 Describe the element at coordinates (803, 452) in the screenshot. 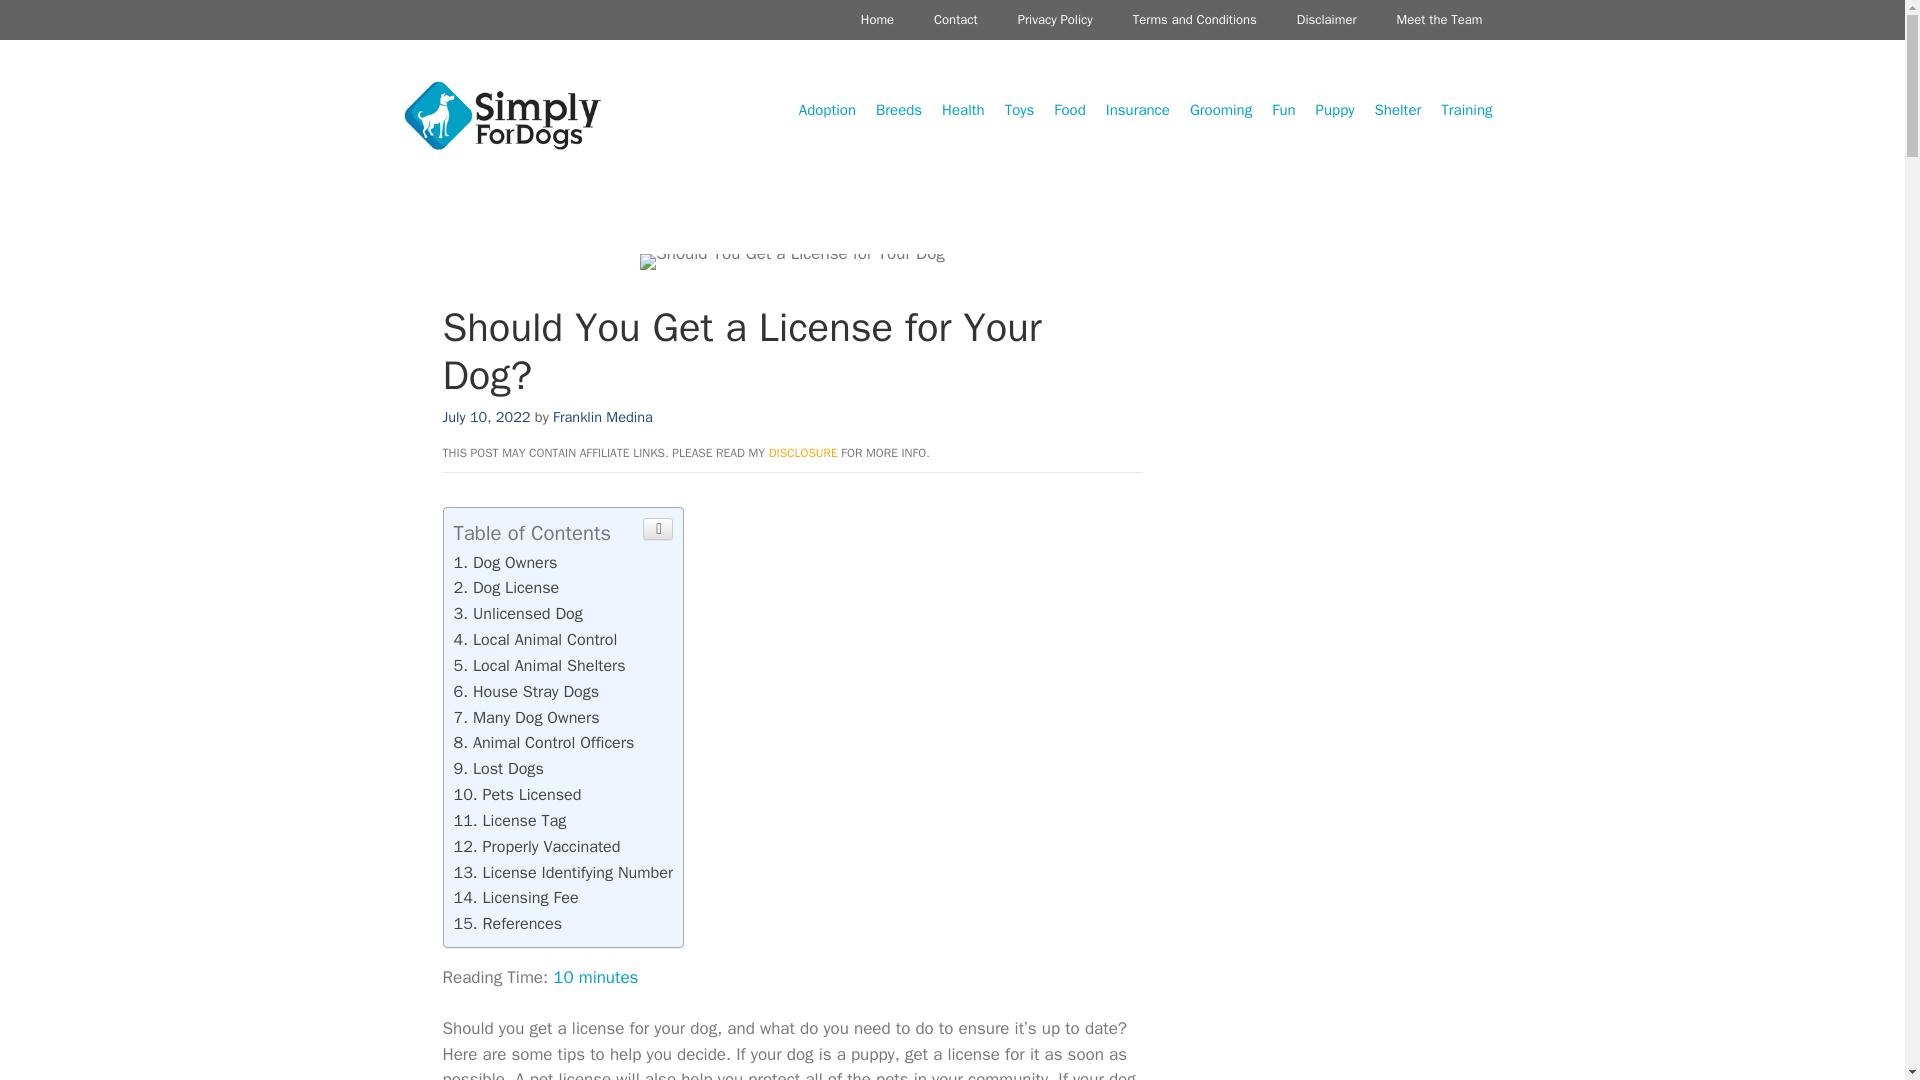

I see `DISCLOSURE` at that location.